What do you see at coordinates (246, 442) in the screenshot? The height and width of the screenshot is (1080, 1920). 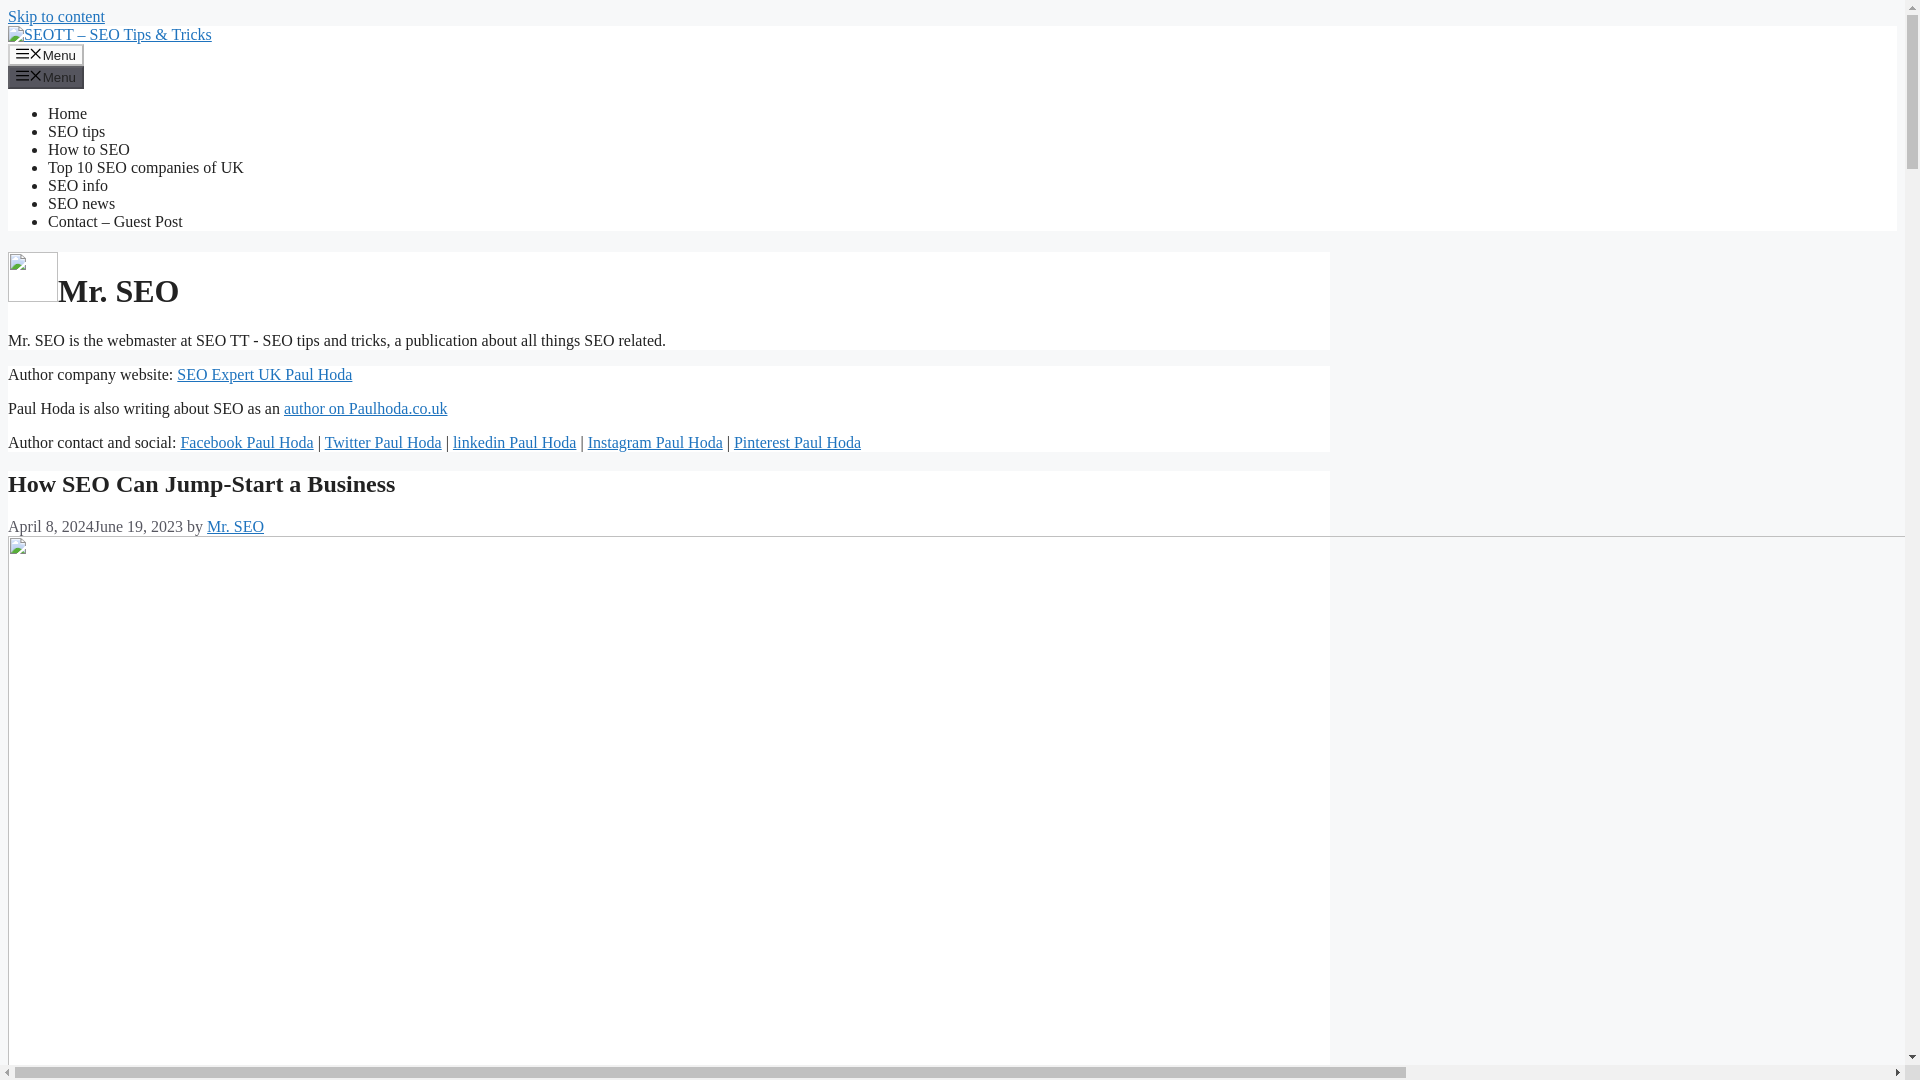 I see `Facebook Paul Hoda` at bounding box center [246, 442].